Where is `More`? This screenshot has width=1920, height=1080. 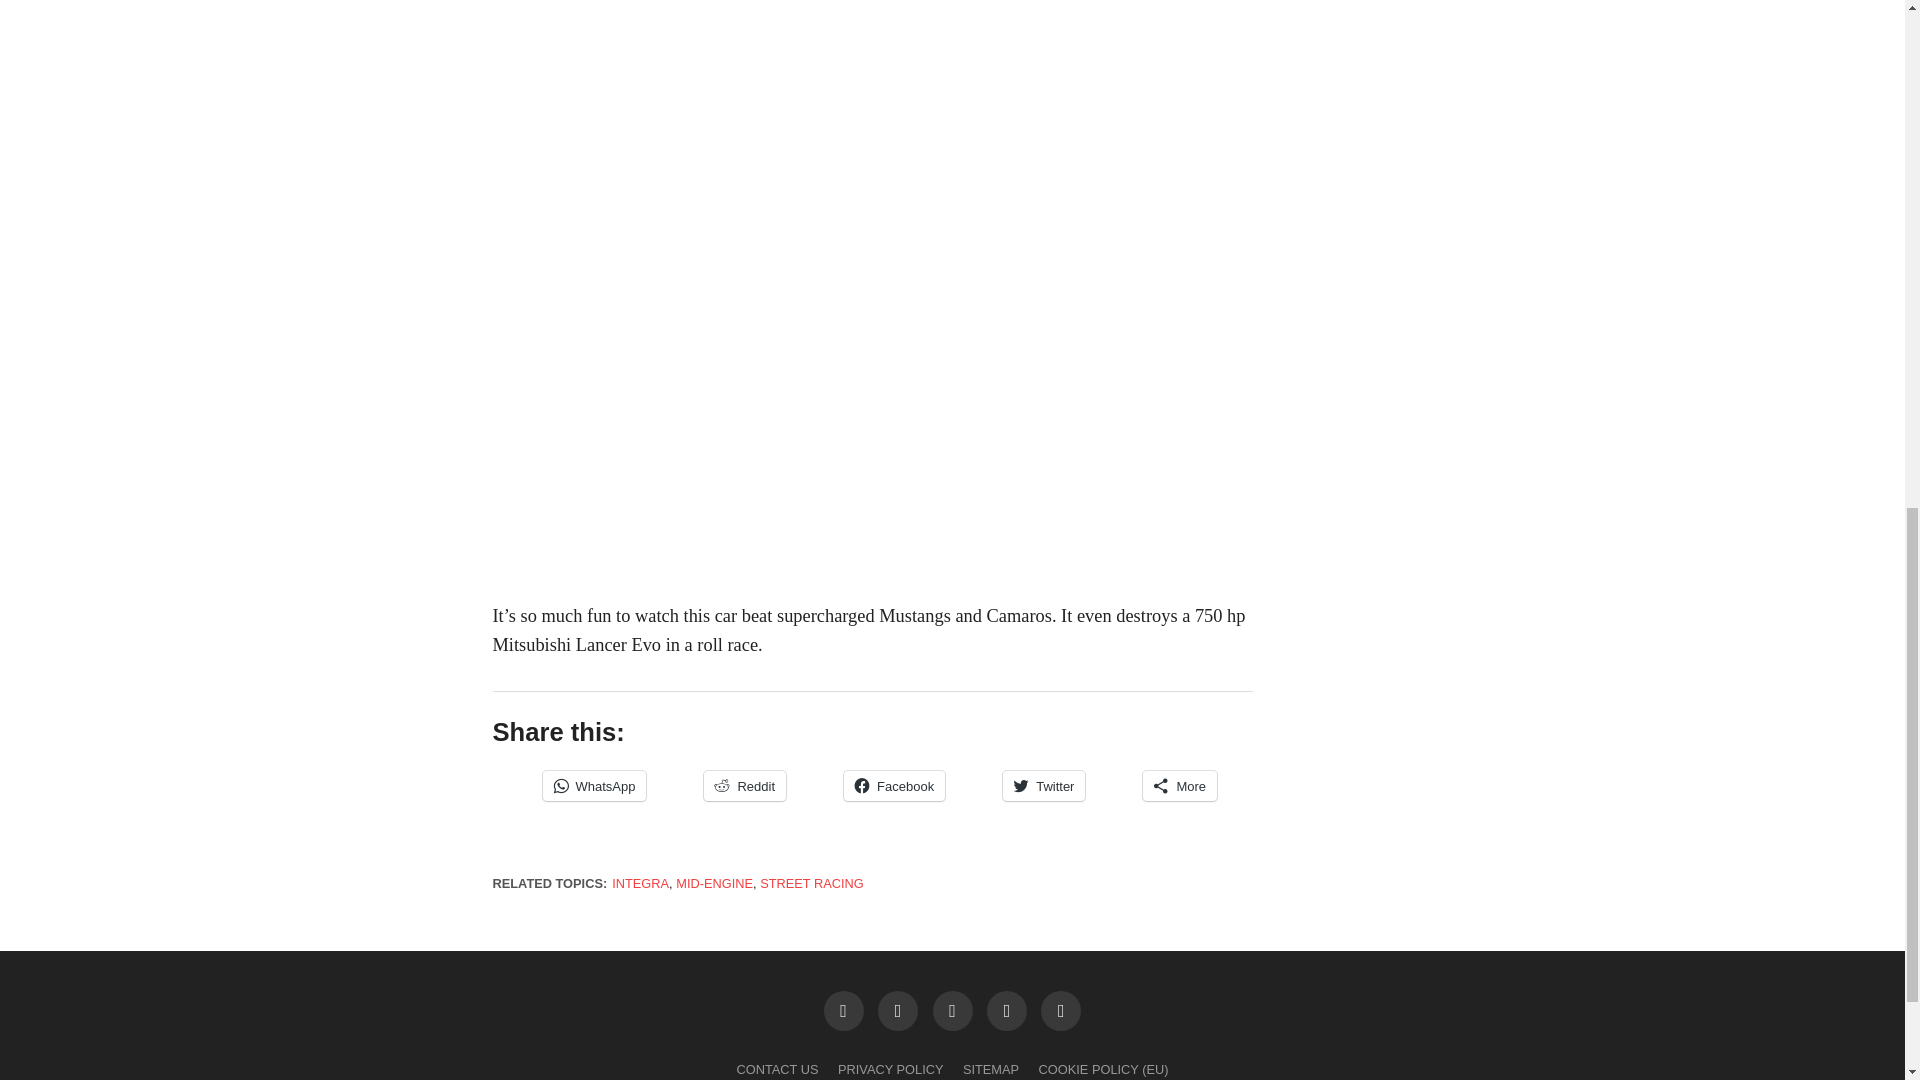
More is located at coordinates (1180, 786).